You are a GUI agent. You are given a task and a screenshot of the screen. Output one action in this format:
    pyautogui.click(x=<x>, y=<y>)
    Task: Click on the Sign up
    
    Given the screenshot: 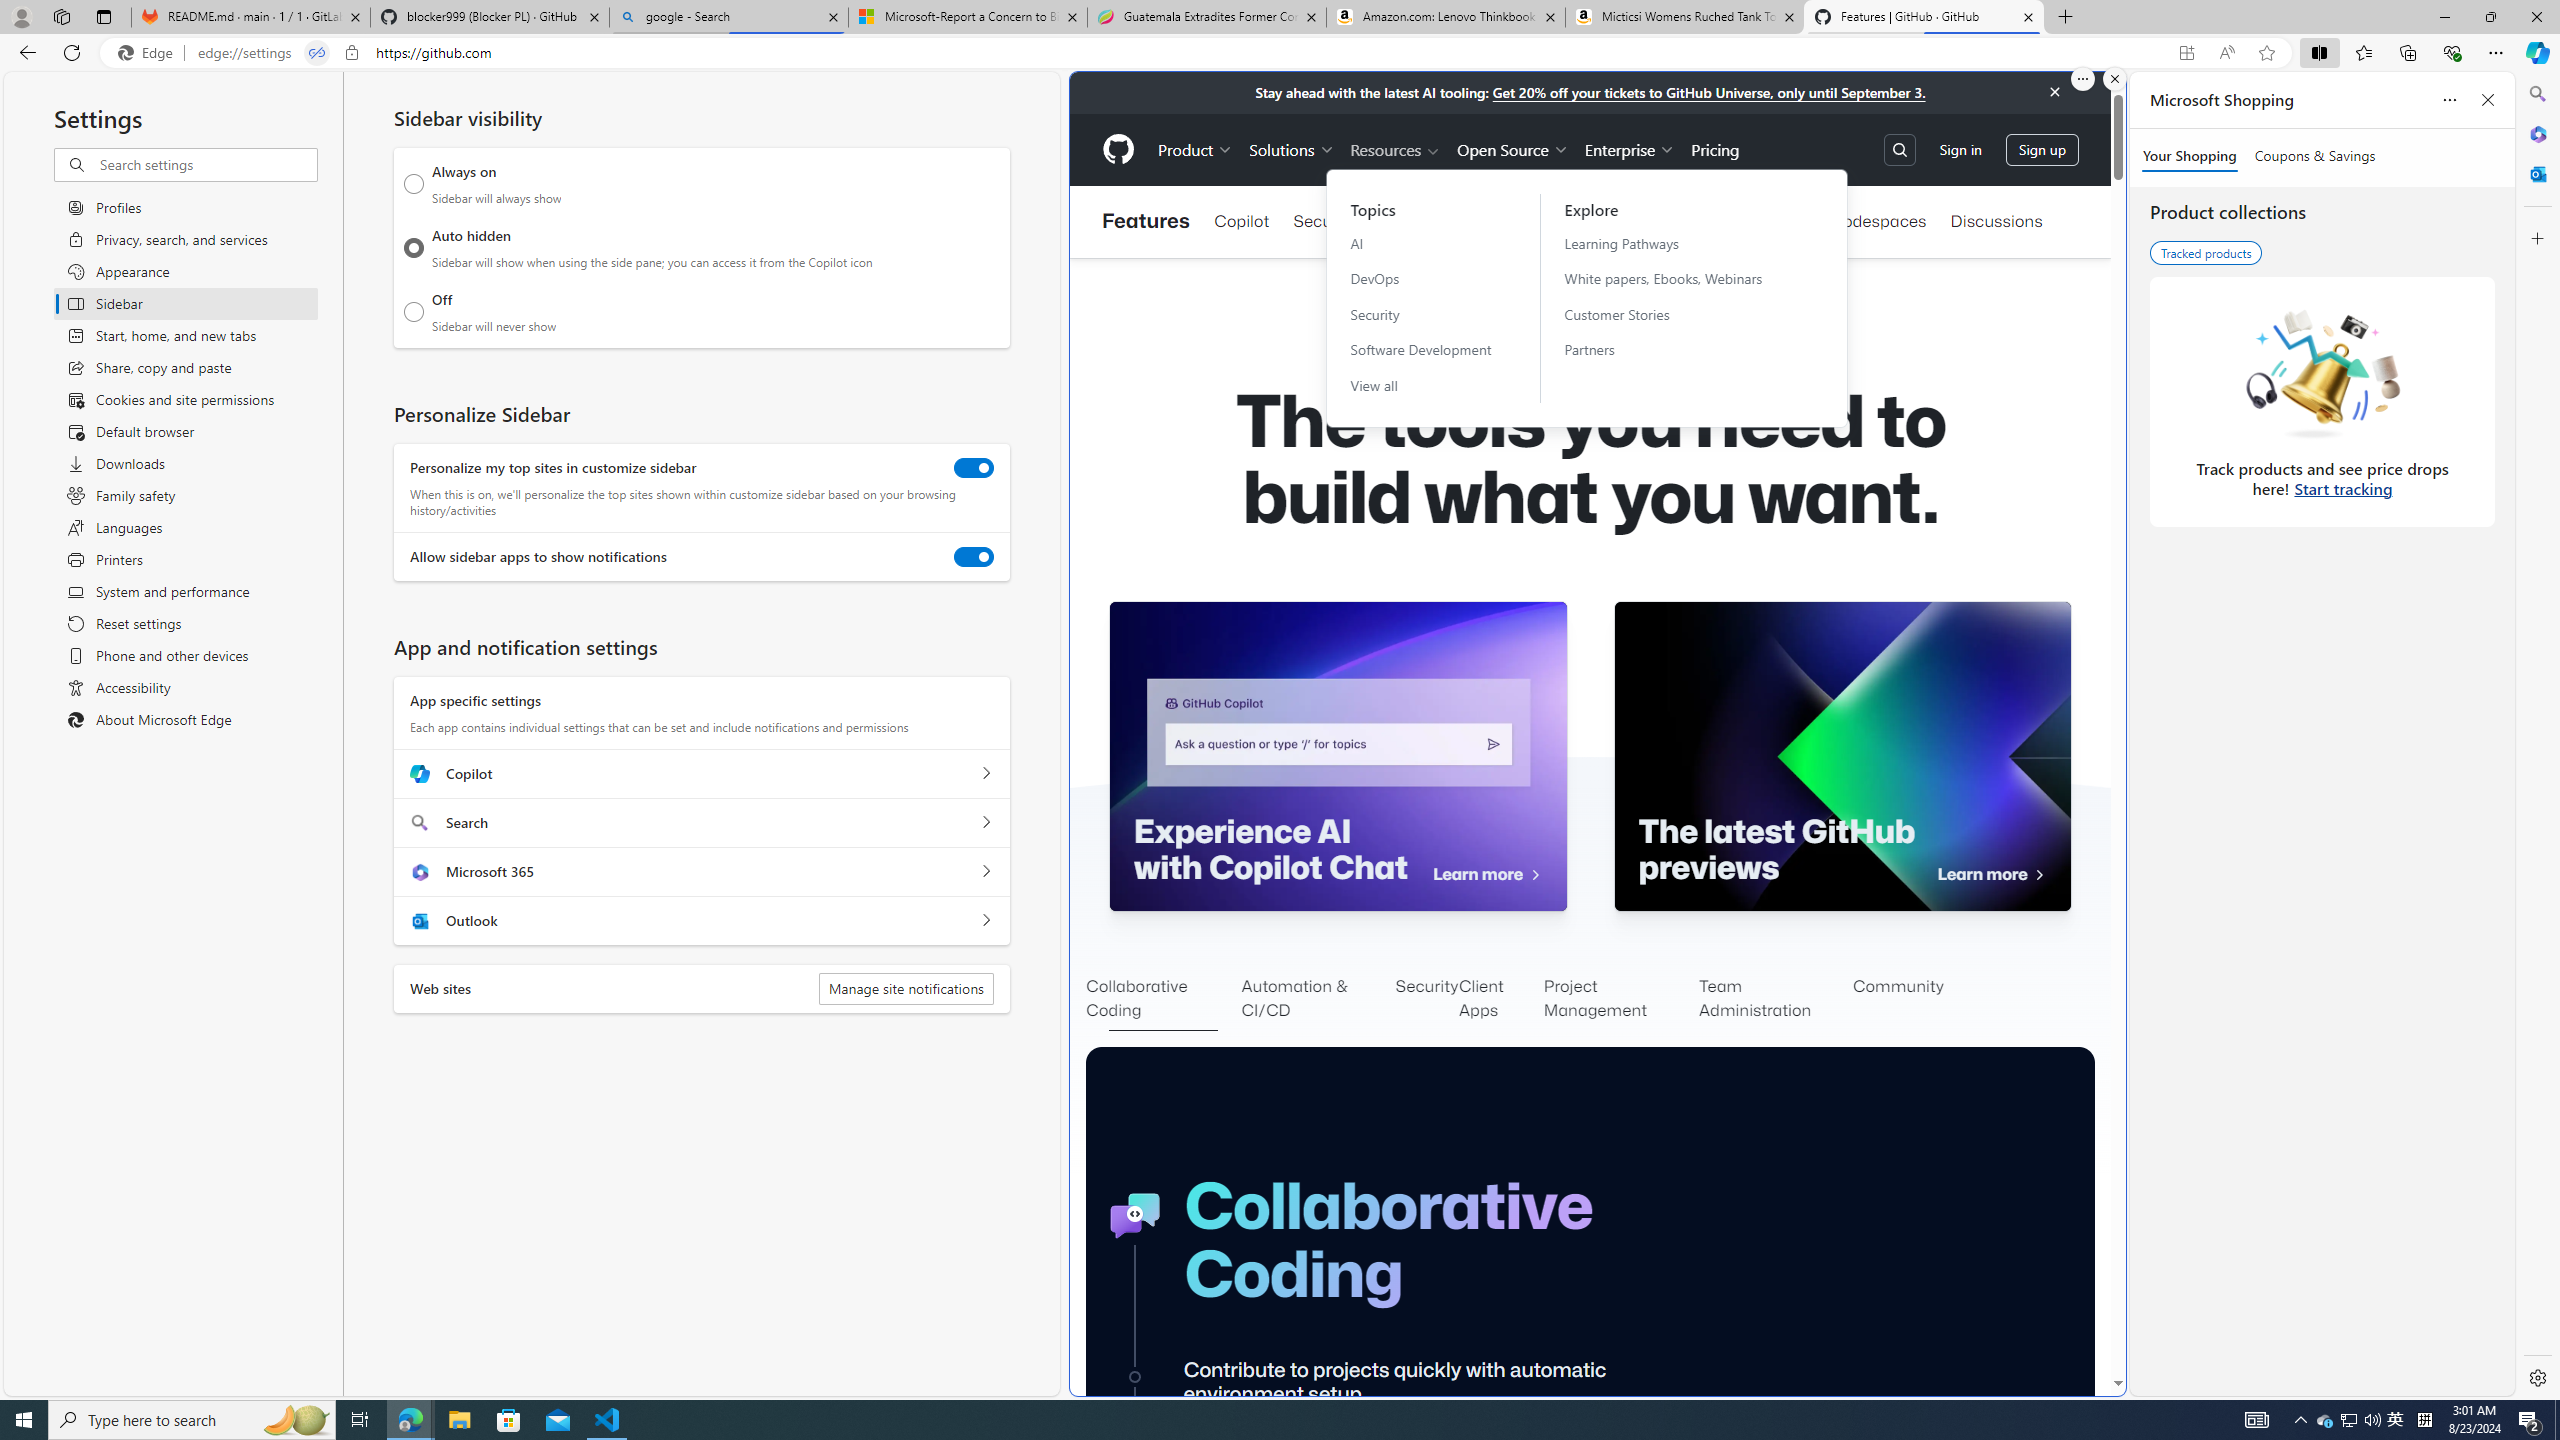 What is the action you would take?
    pyautogui.click(x=2042, y=148)
    